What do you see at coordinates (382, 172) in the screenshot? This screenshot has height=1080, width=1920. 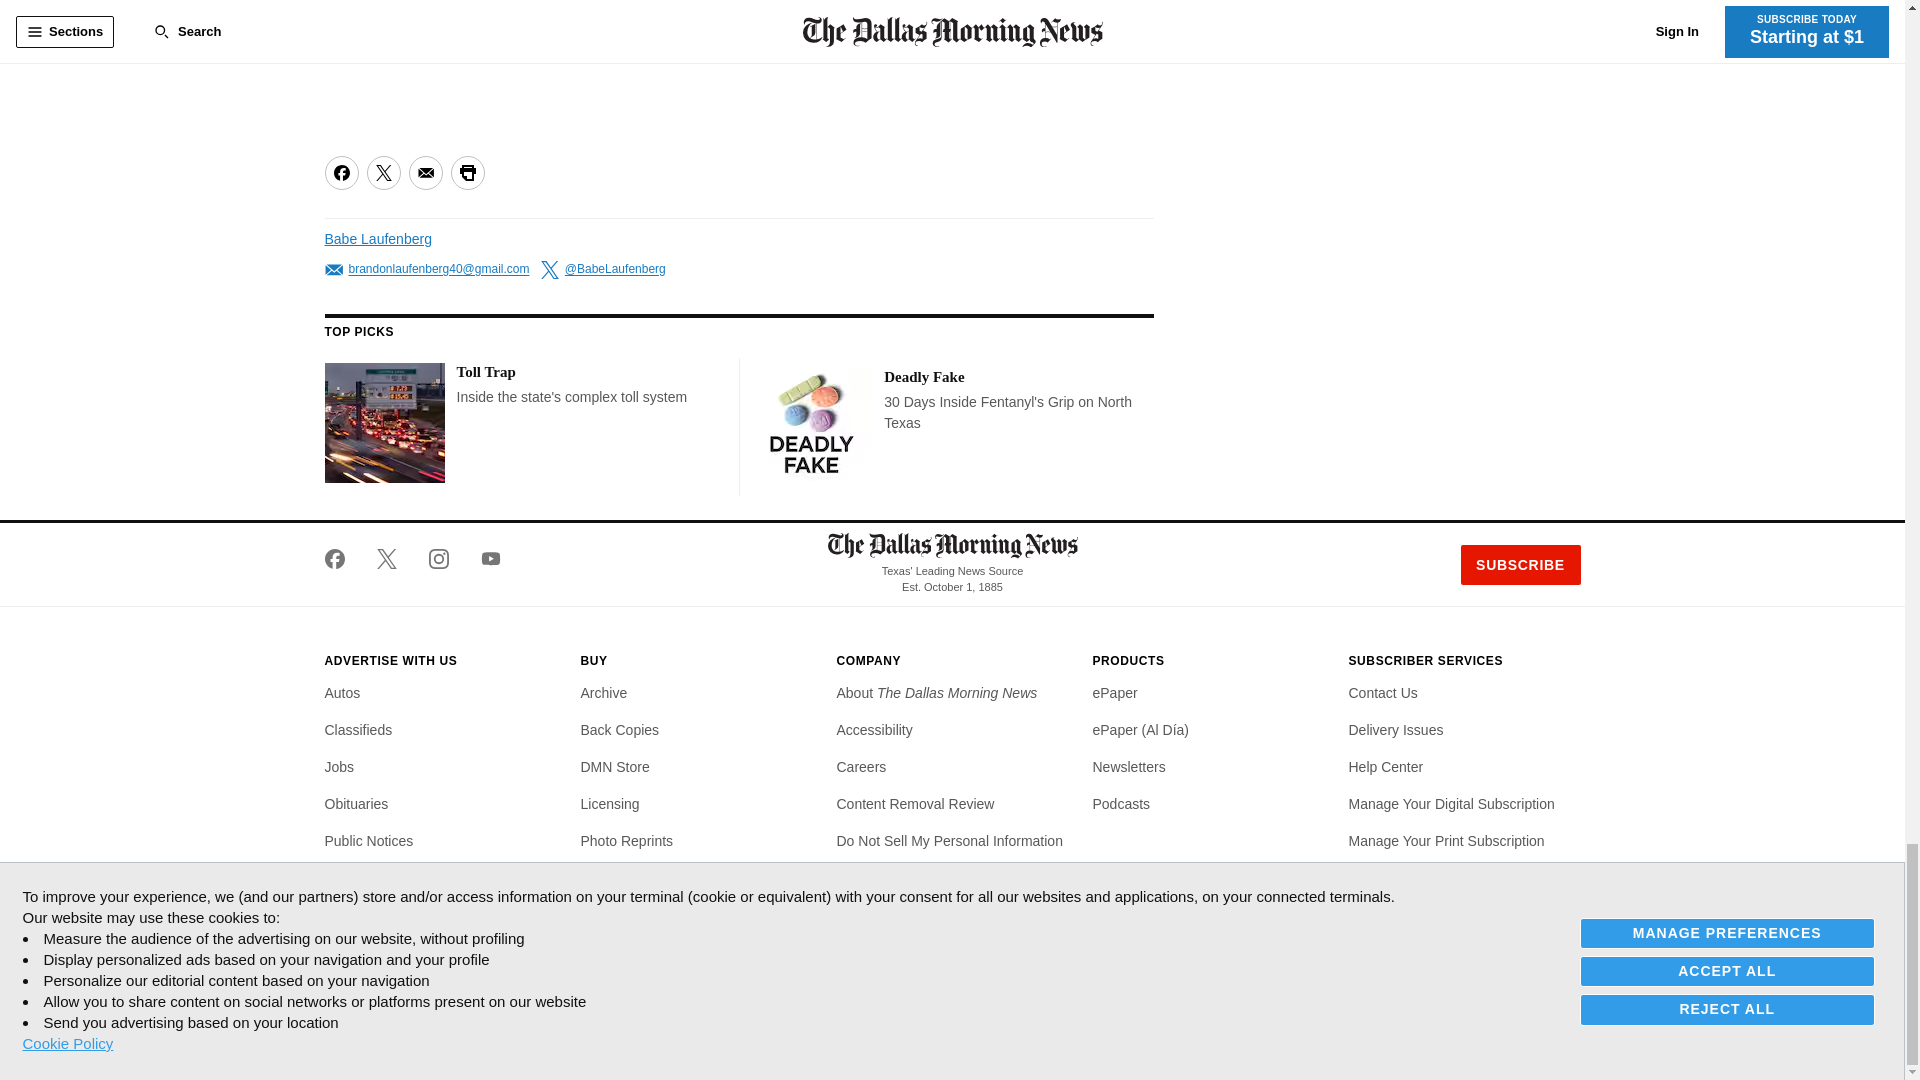 I see `Share on Twitter` at bounding box center [382, 172].